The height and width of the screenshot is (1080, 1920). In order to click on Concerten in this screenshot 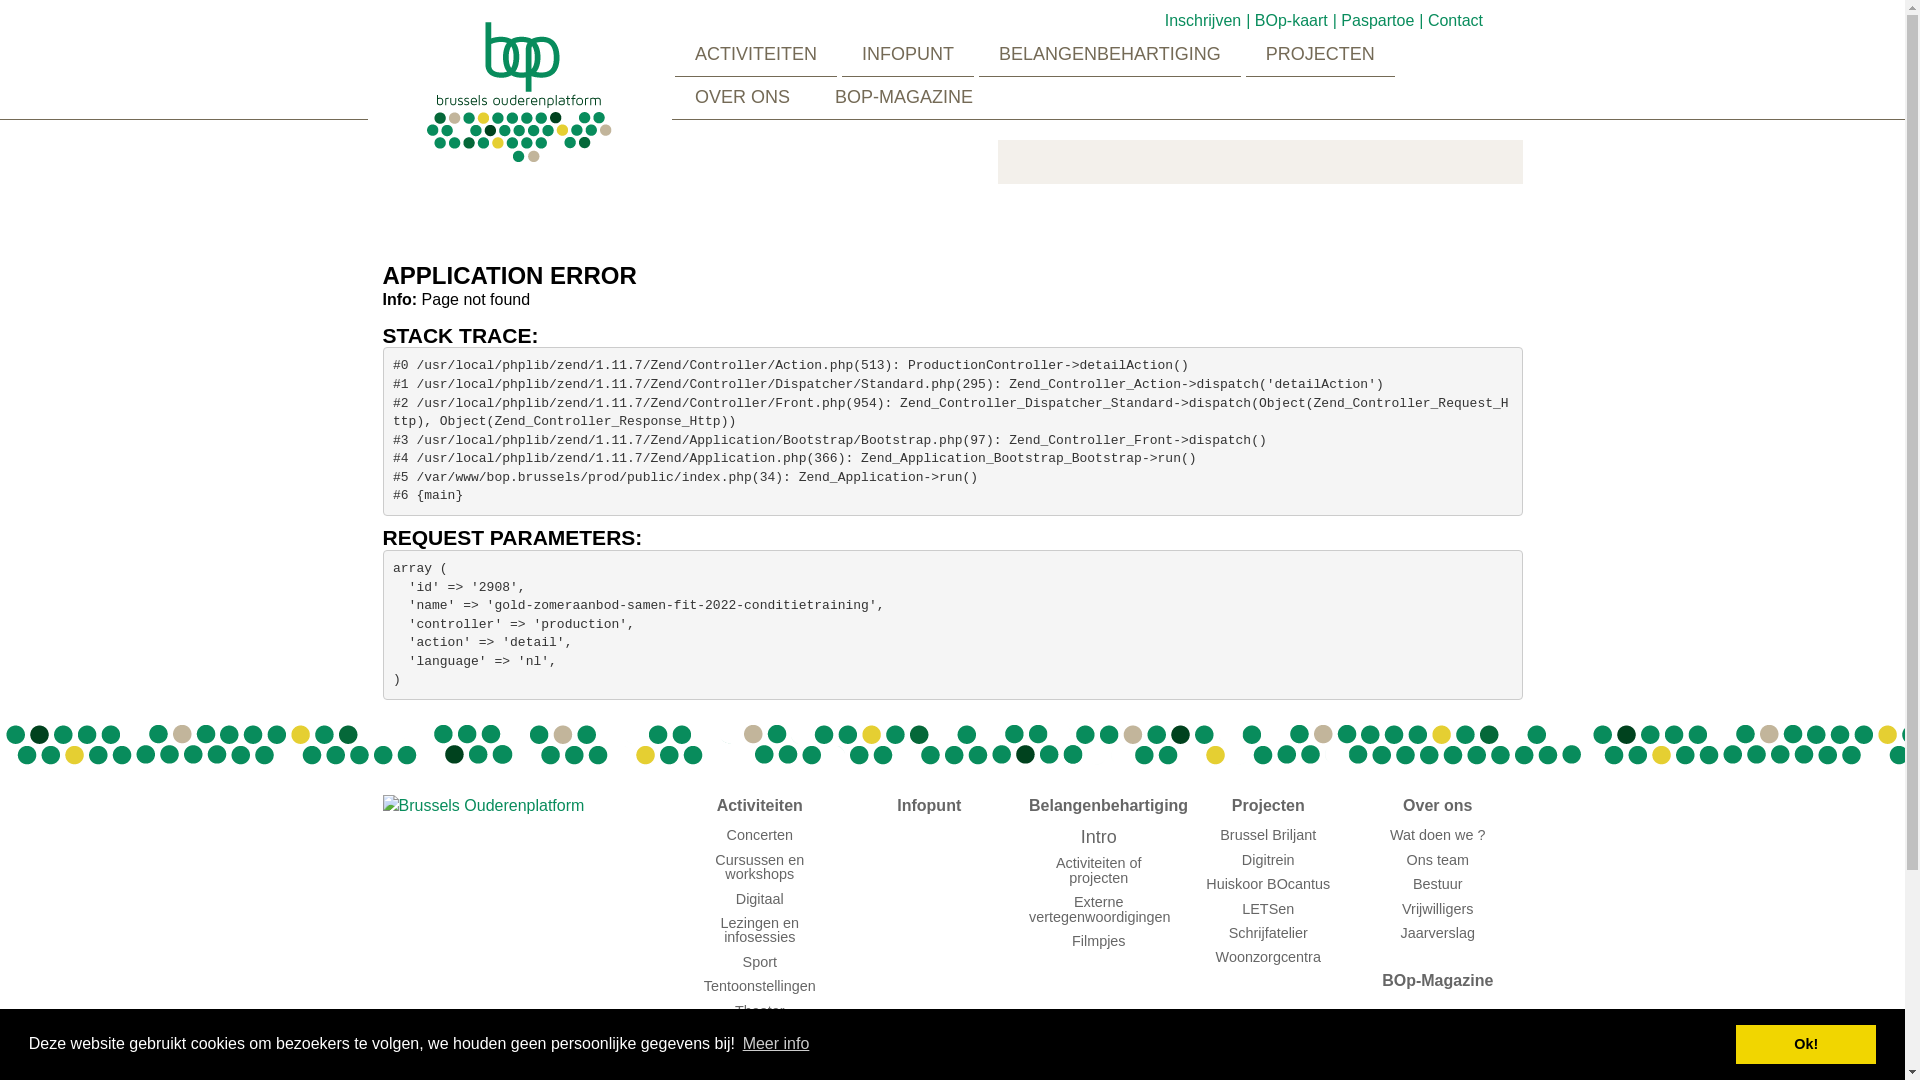, I will do `click(760, 835)`.